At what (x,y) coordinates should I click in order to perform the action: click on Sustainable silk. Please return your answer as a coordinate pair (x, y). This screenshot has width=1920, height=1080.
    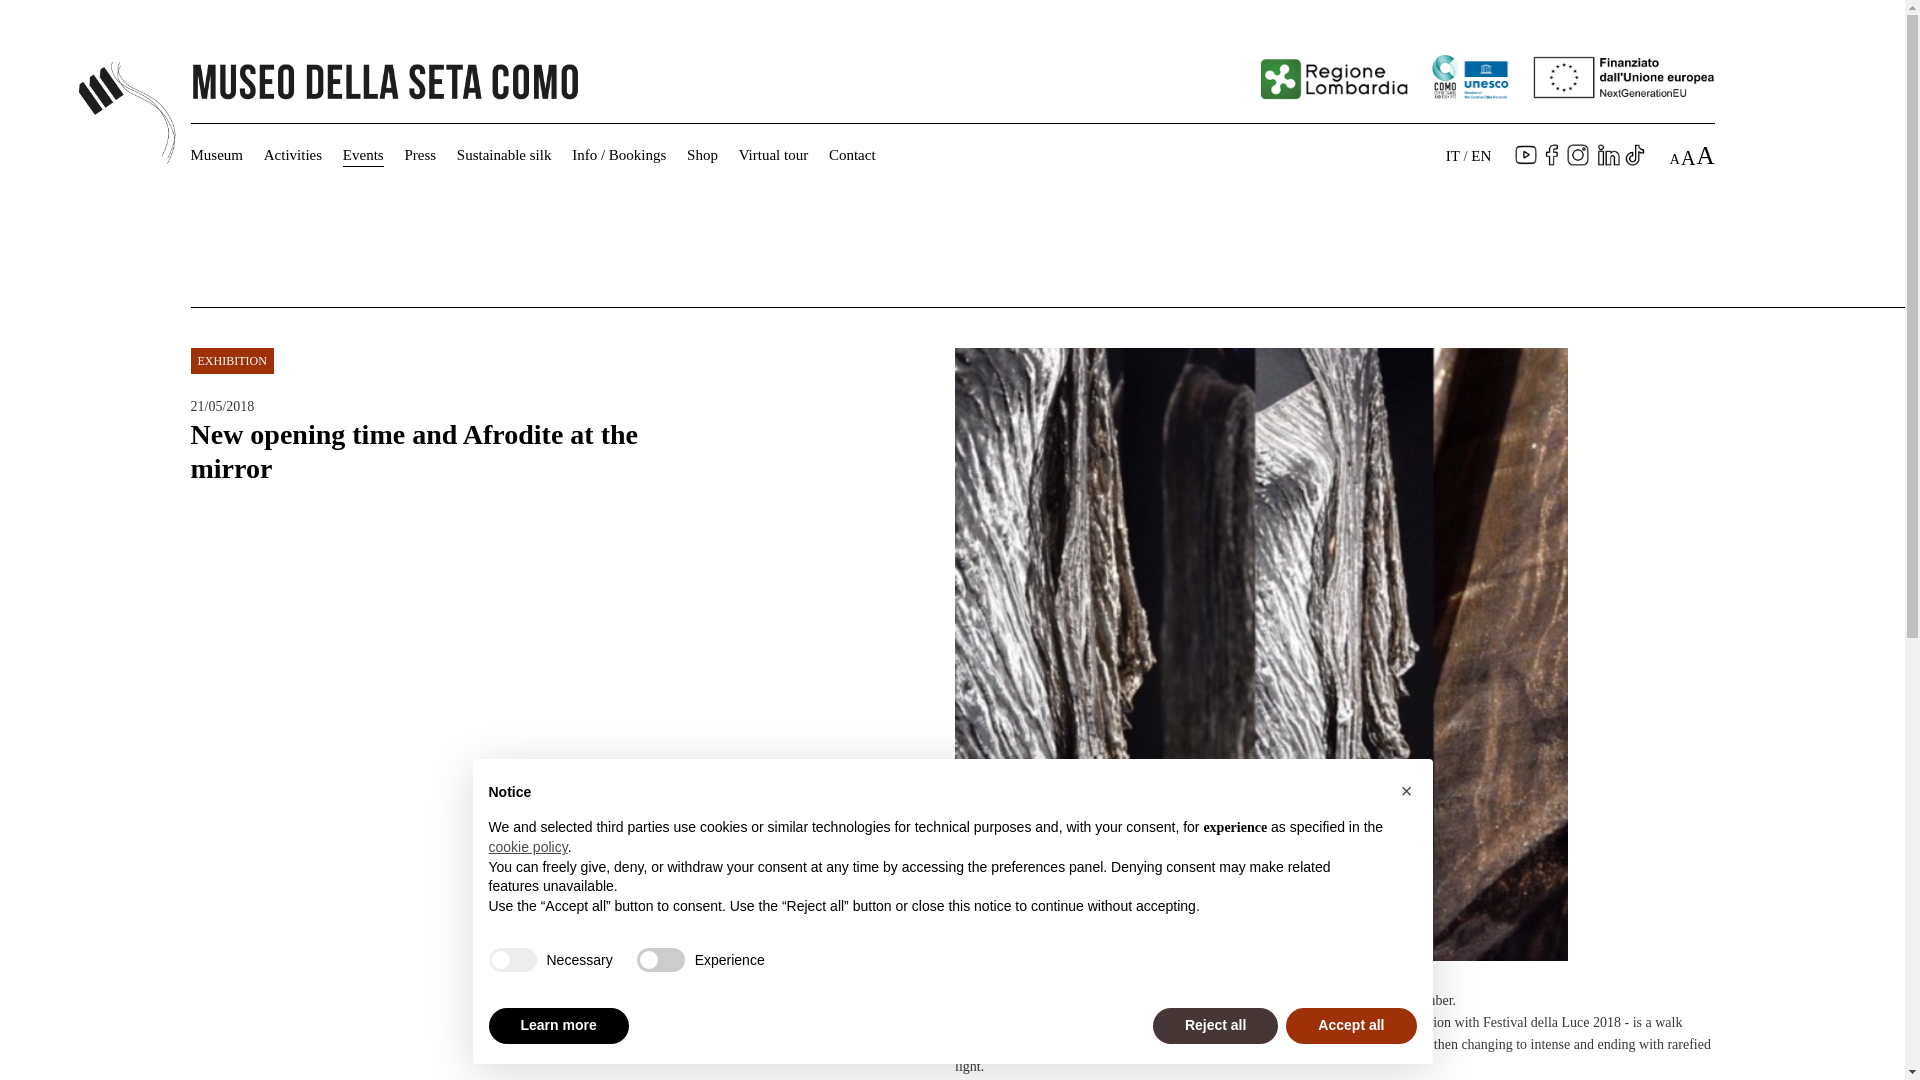
    Looking at the image, I should click on (504, 154).